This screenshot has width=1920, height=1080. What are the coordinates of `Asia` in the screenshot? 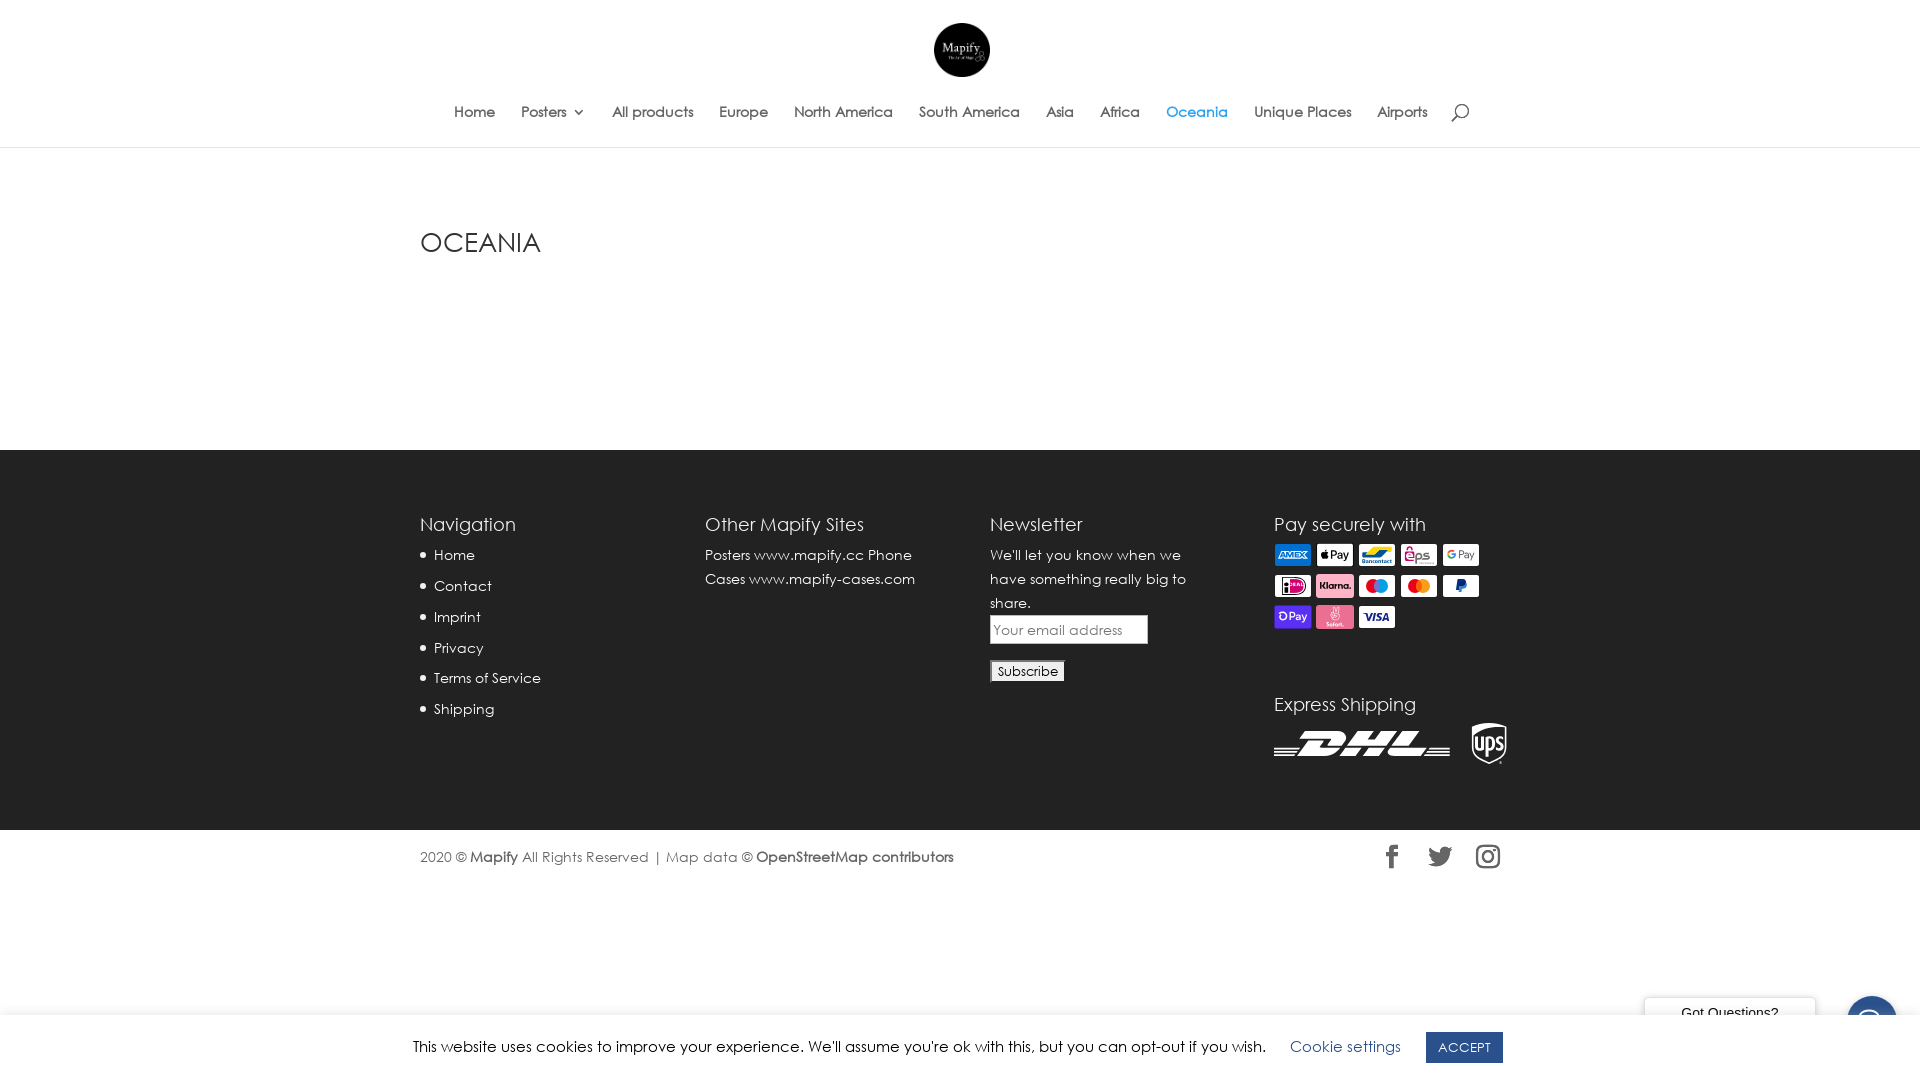 It's located at (1060, 126).